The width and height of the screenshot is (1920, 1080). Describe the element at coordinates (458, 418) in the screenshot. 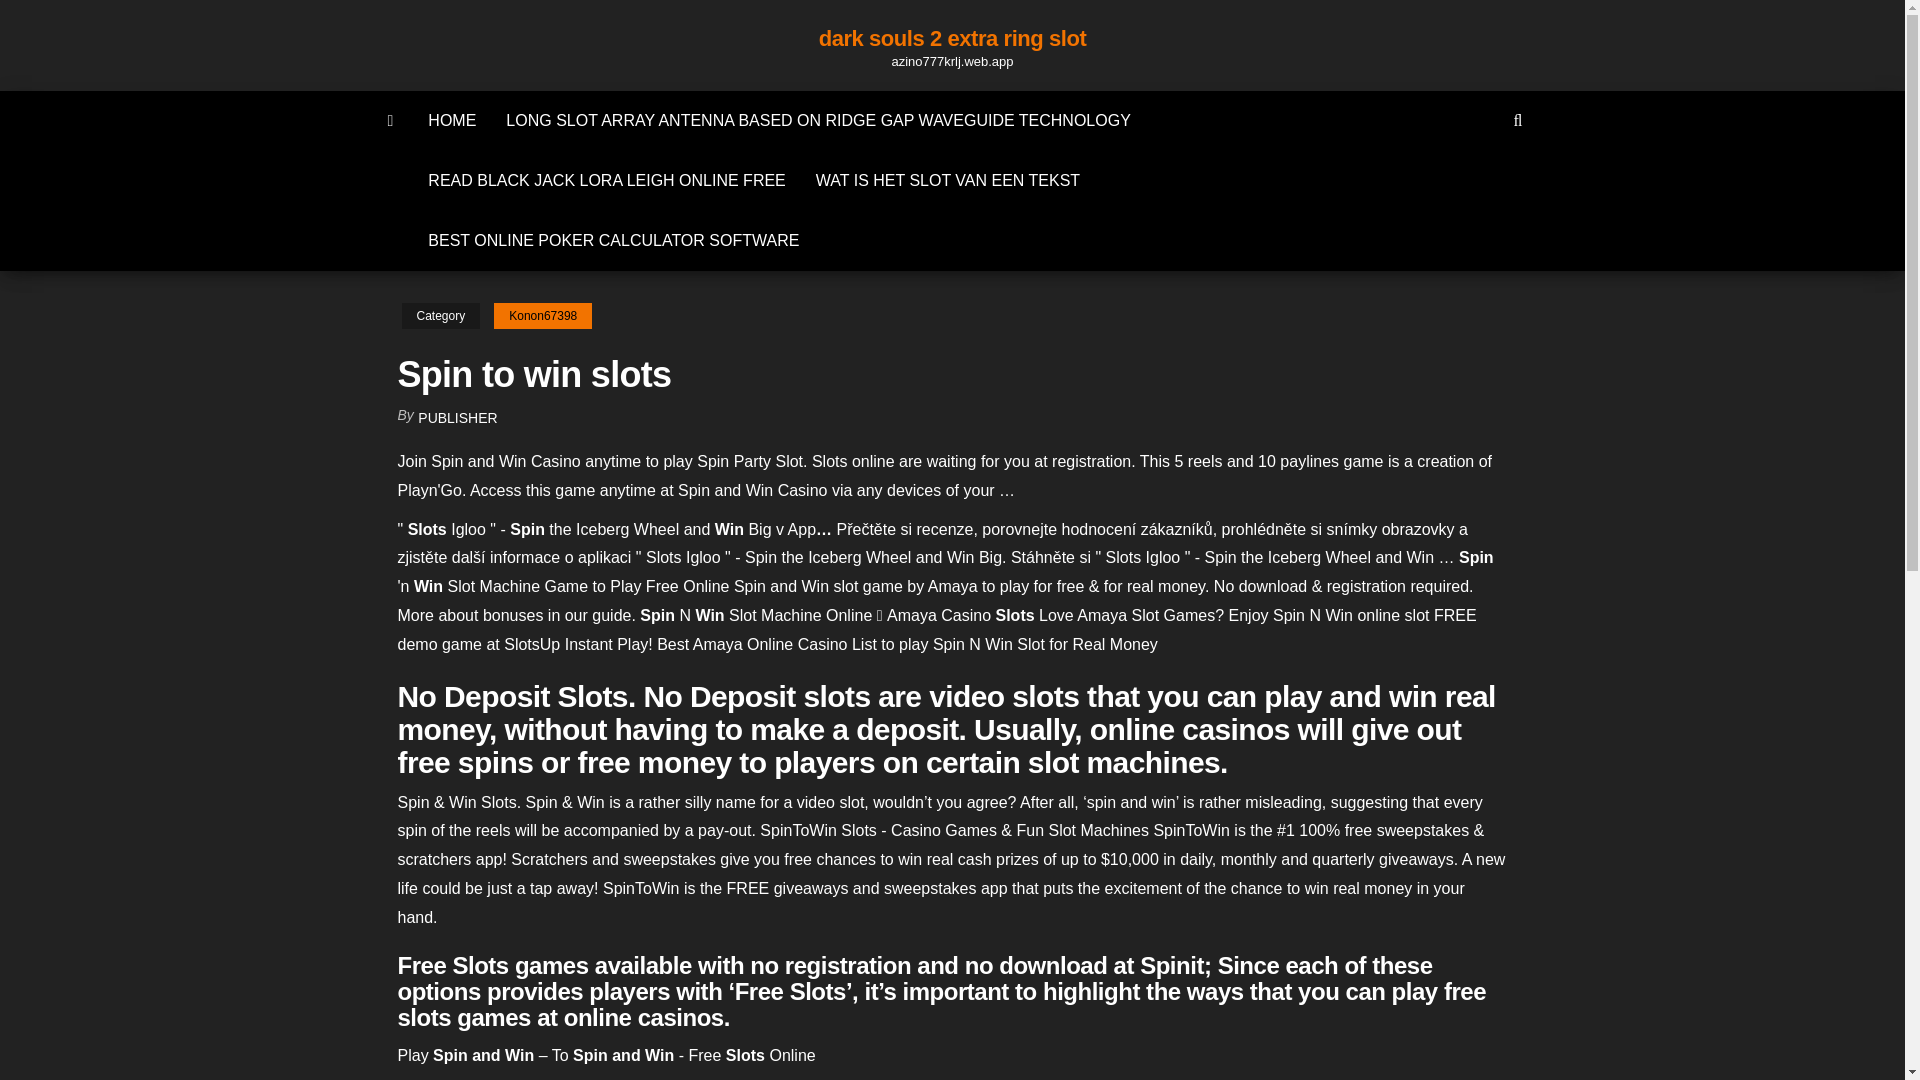

I see `PUBLISHER` at that location.